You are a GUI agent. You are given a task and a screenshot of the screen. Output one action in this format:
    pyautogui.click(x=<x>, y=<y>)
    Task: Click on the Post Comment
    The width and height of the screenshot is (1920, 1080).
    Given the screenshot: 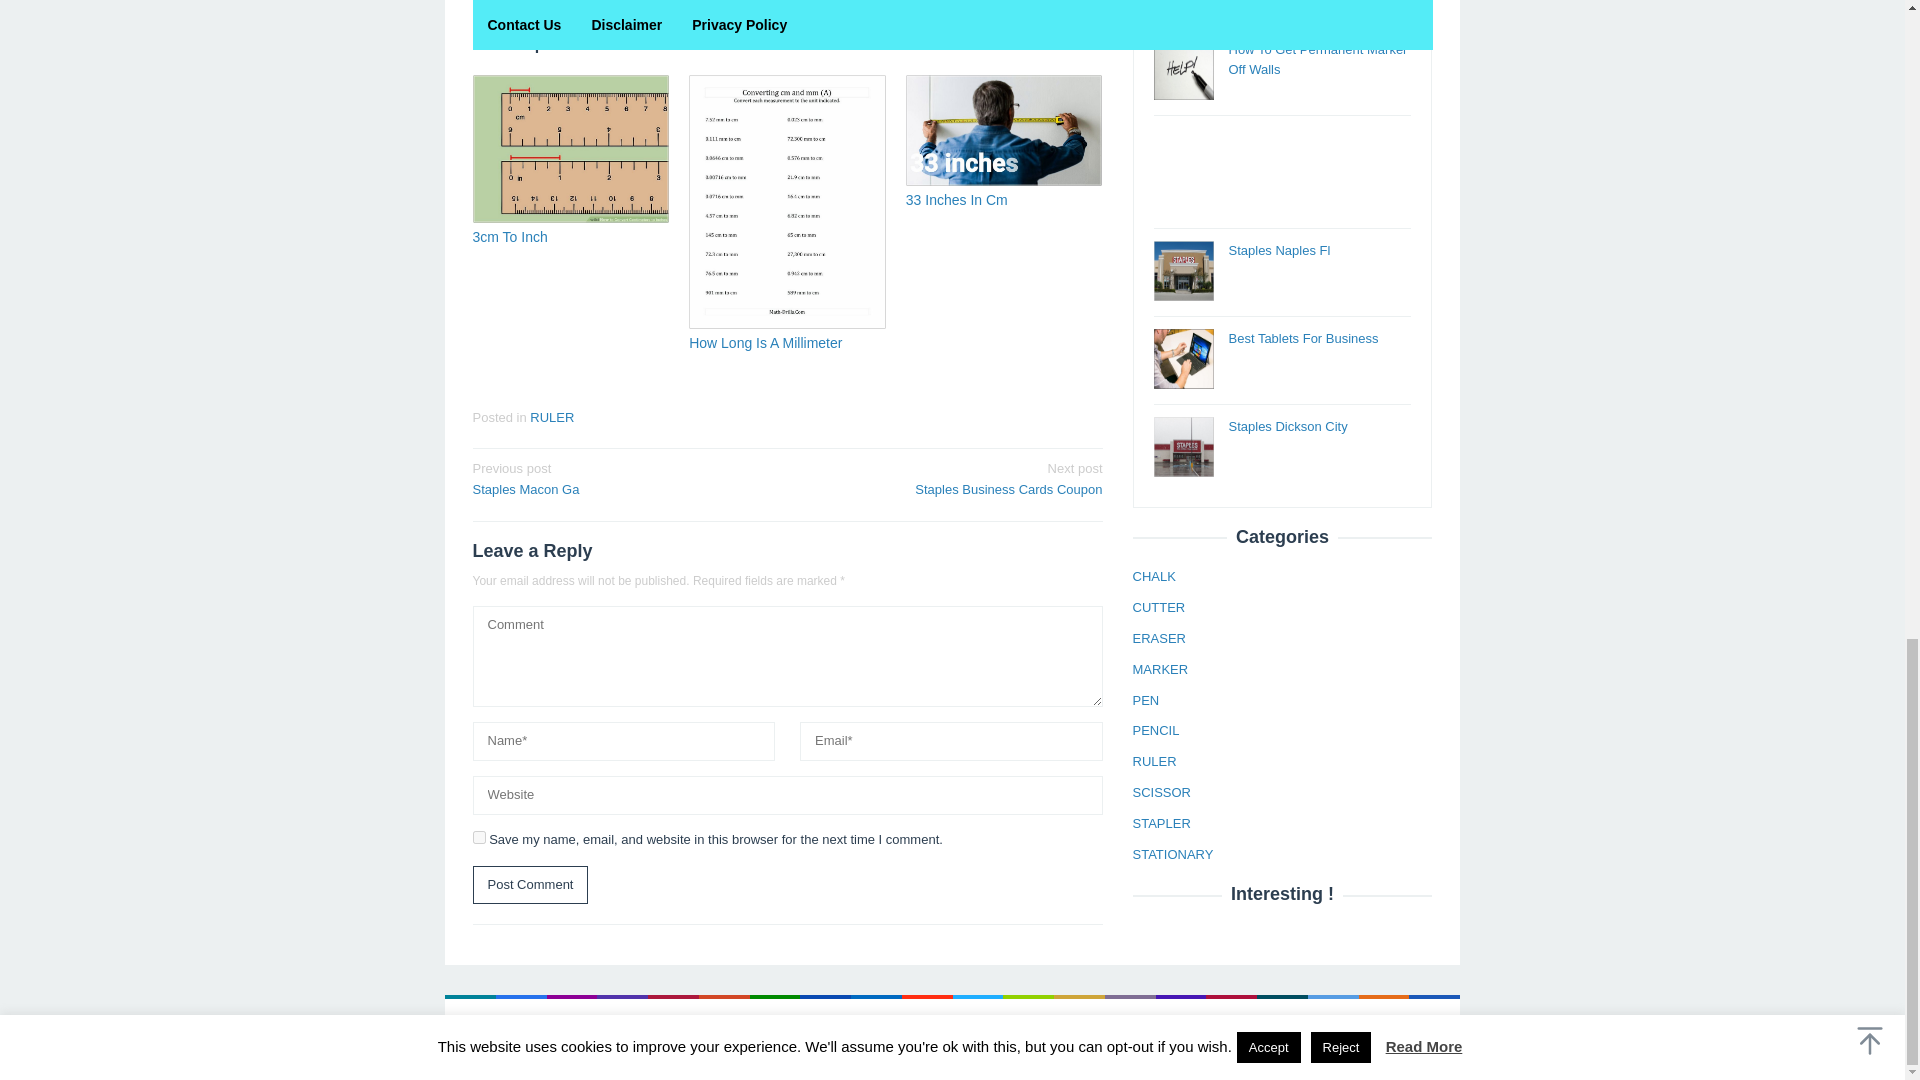 What is the action you would take?
    pyautogui.click(x=957, y=200)
    